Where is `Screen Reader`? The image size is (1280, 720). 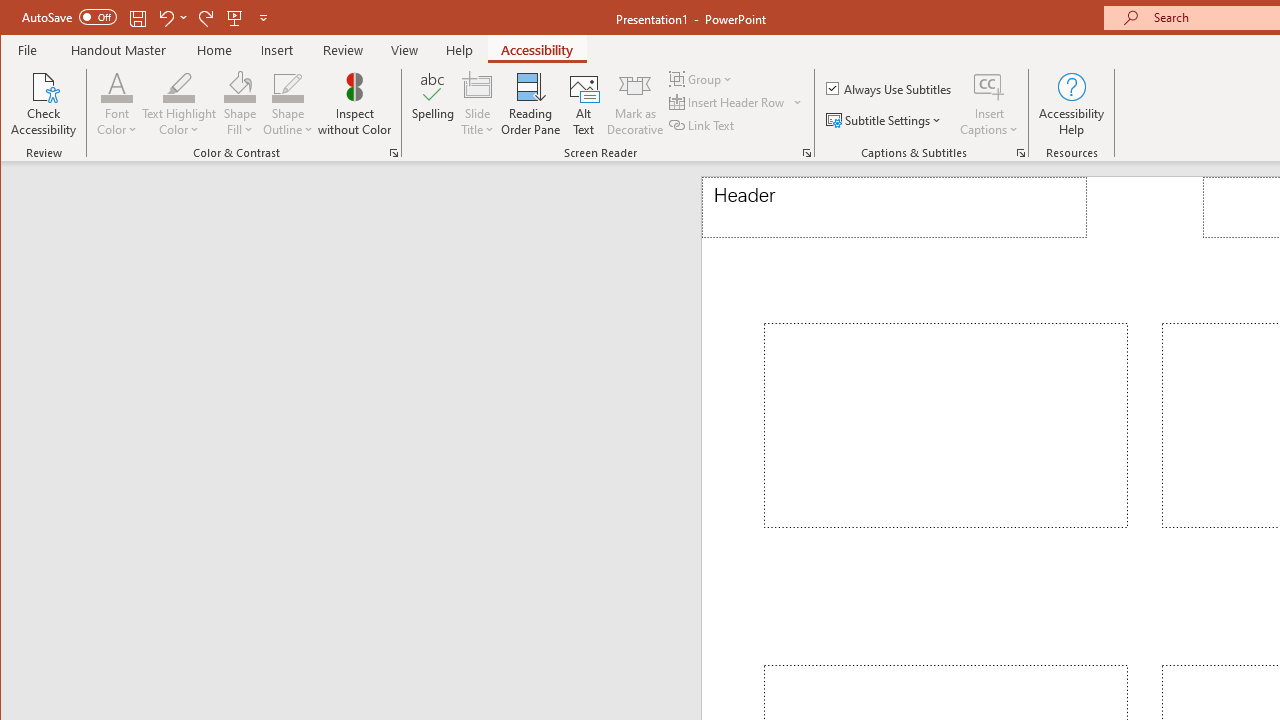 Screen Reader is located at coordinates (806, 152).